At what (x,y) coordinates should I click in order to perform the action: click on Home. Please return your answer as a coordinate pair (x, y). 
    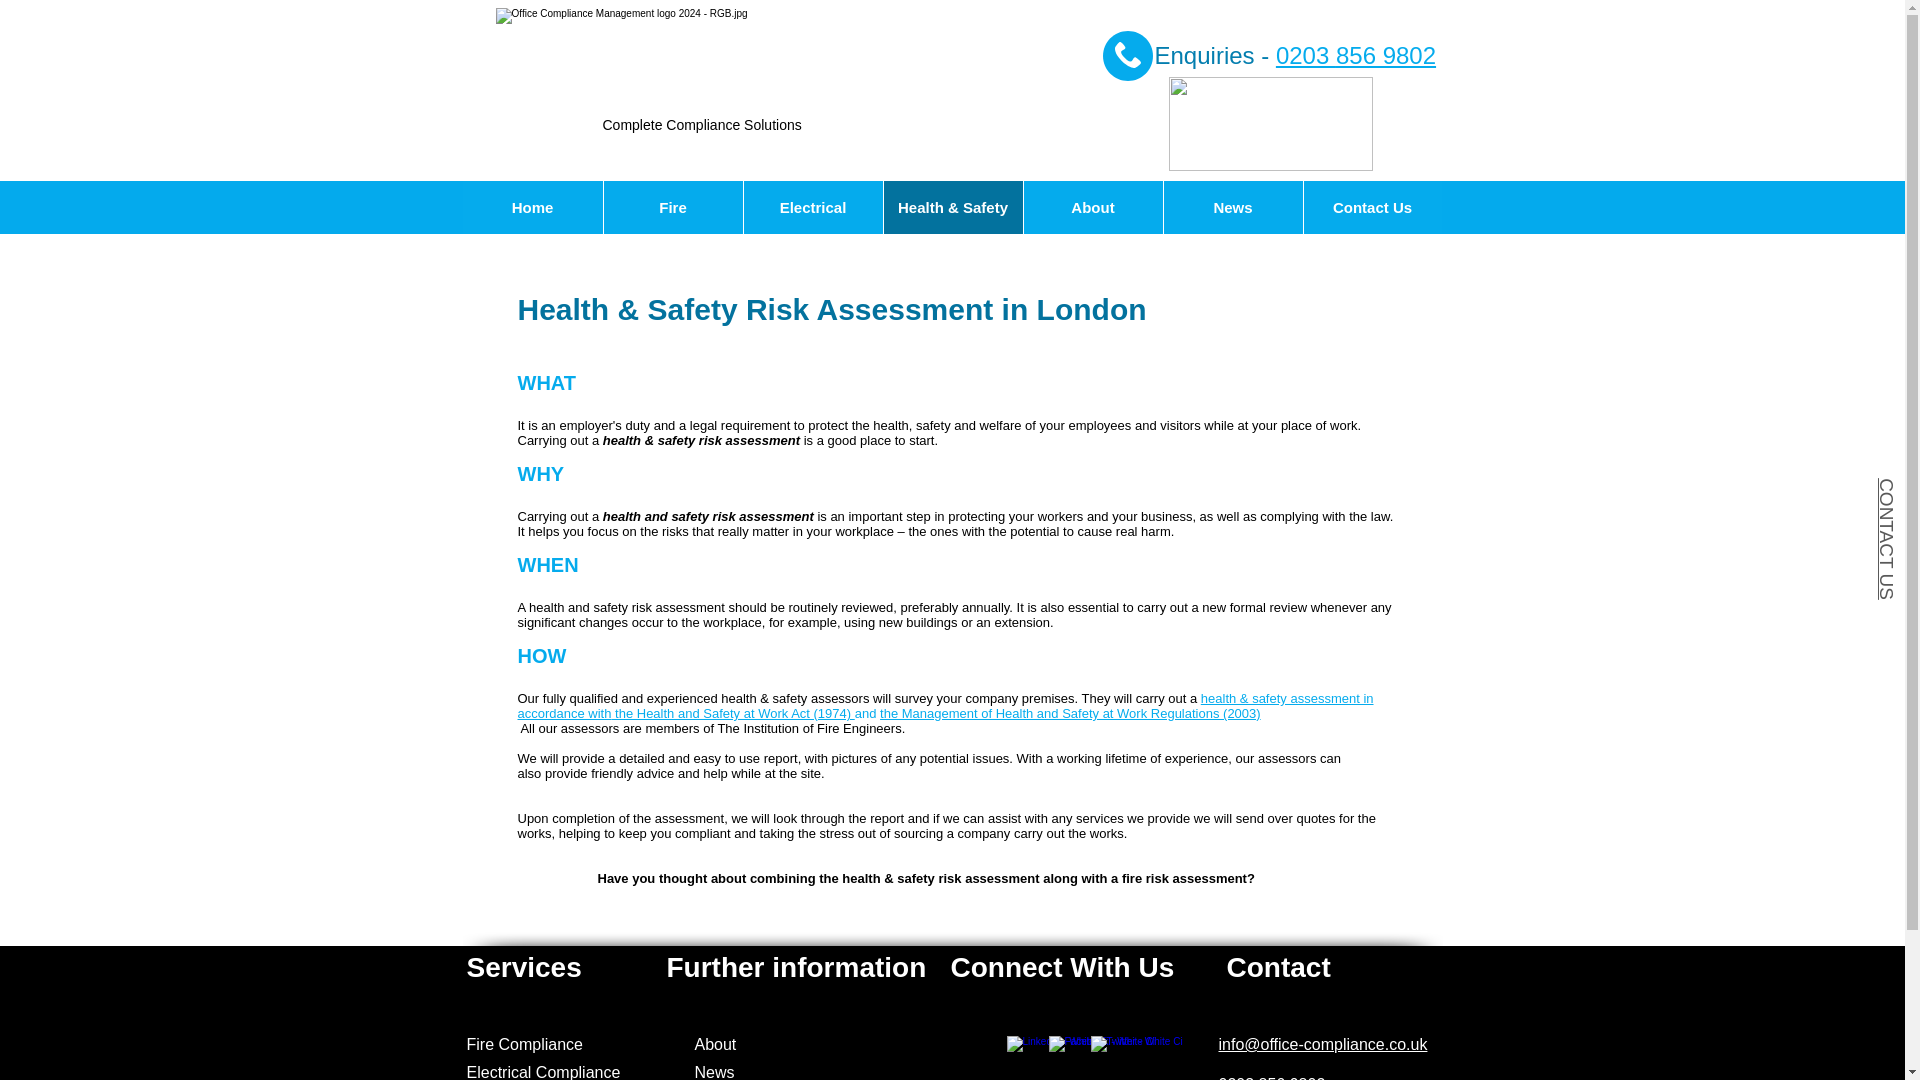
    Looking at the image, I should click on (532, 208).